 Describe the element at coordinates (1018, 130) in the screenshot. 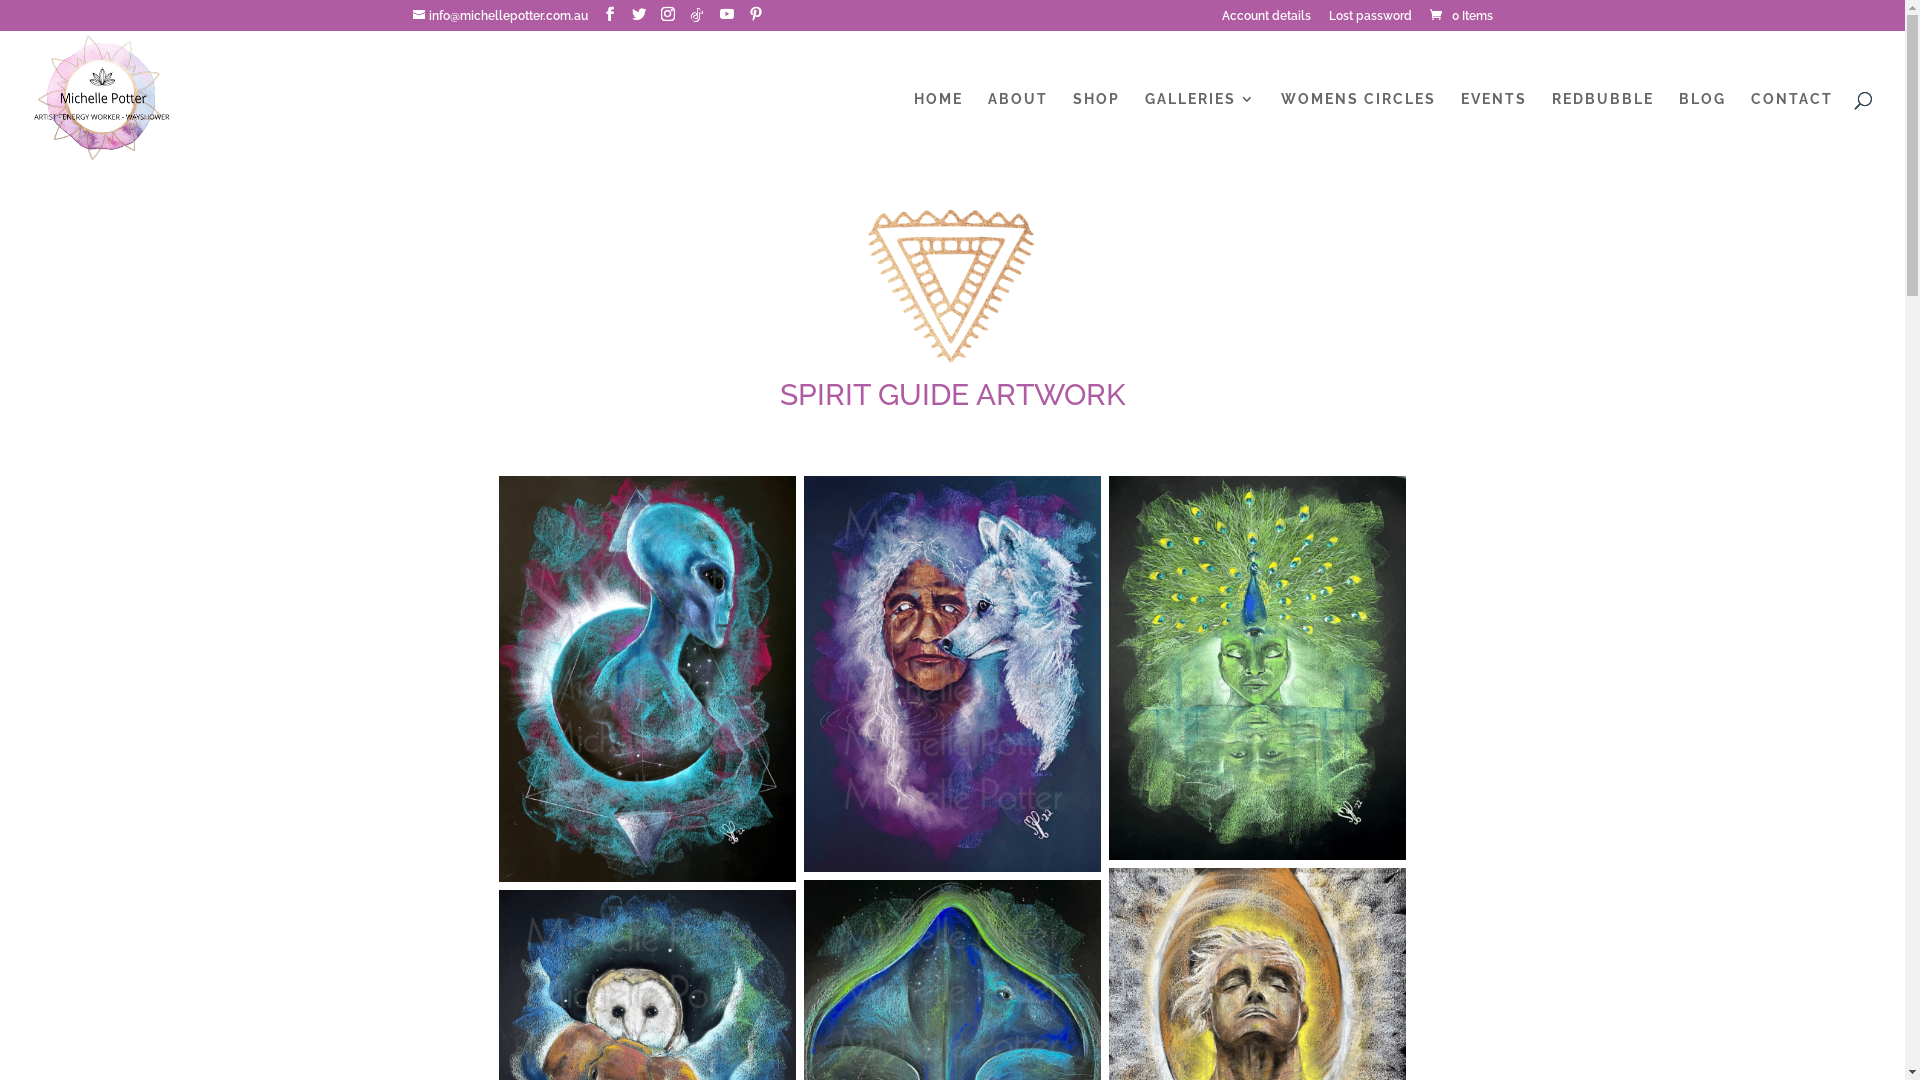

I see `ABOUT` at that location.